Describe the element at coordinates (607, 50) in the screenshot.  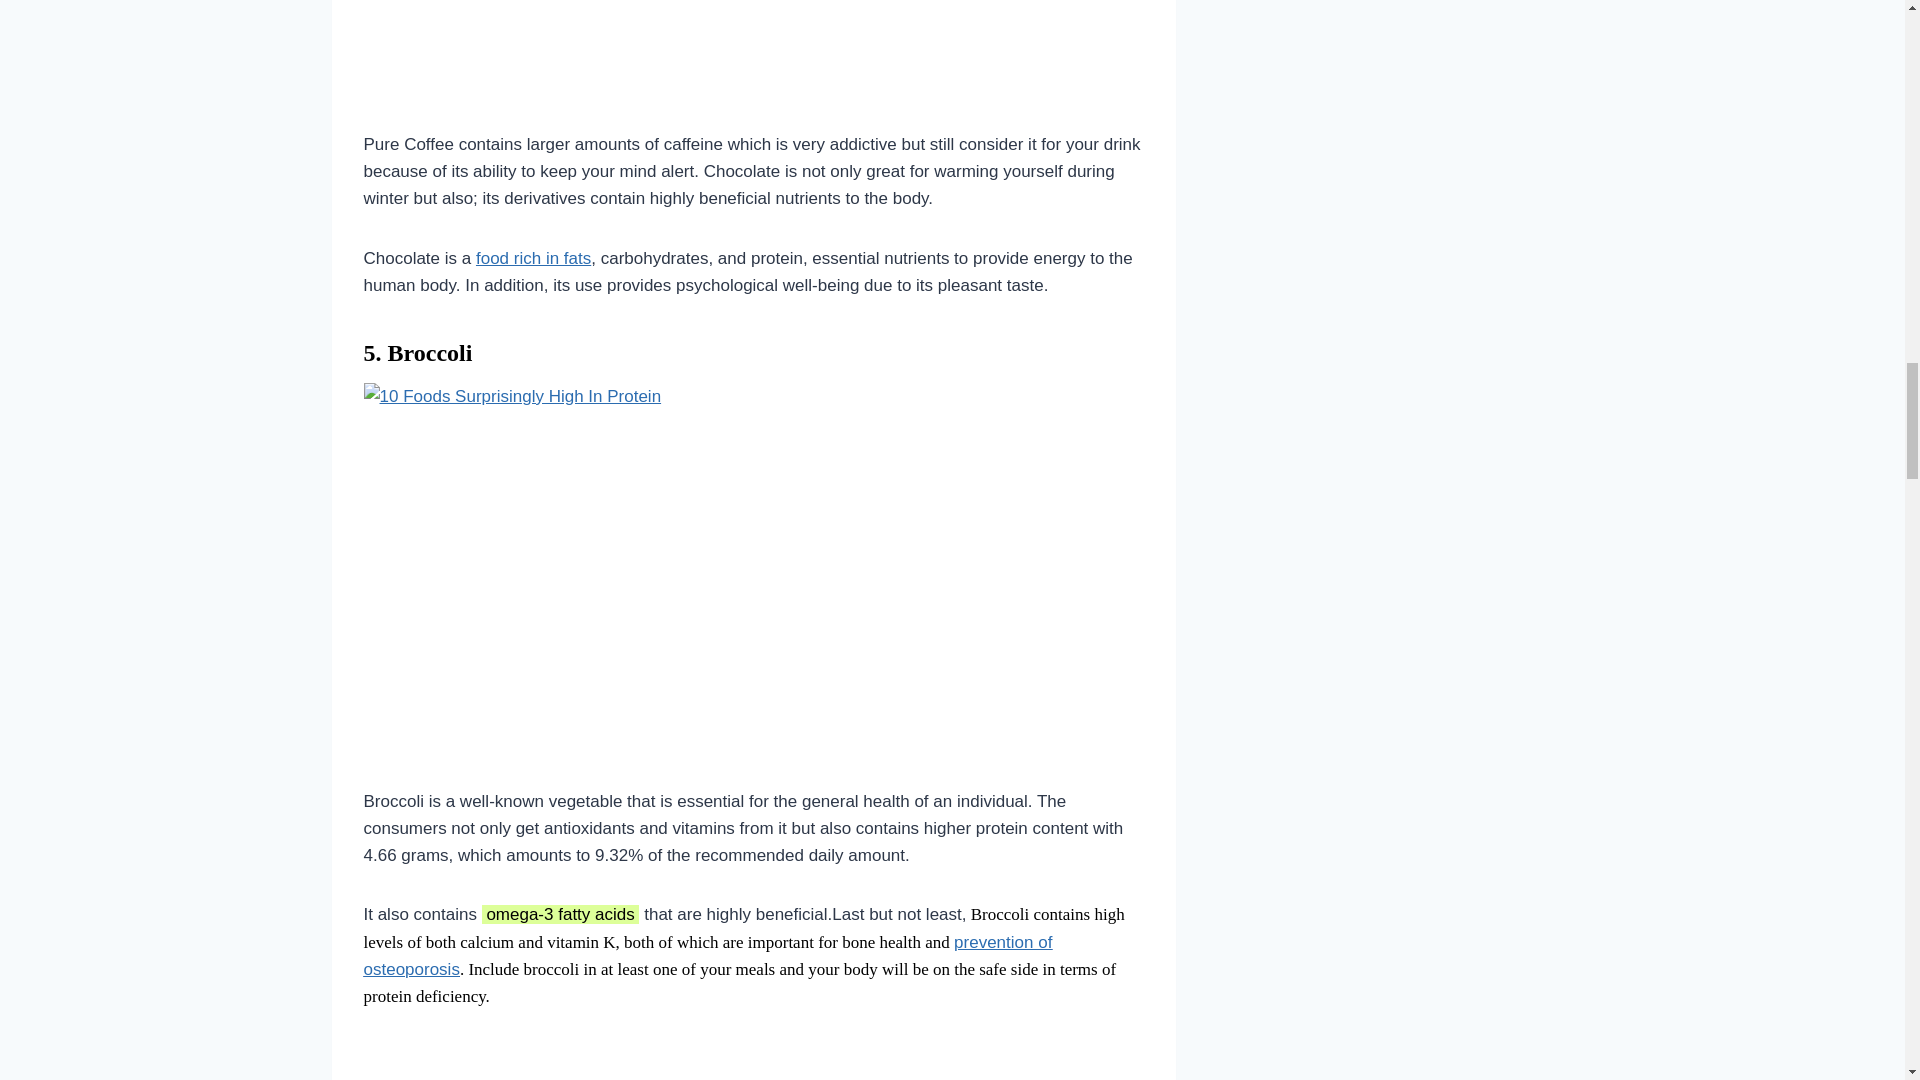
I see `10 Foods Surprisingly High In Protein 4` at that location.